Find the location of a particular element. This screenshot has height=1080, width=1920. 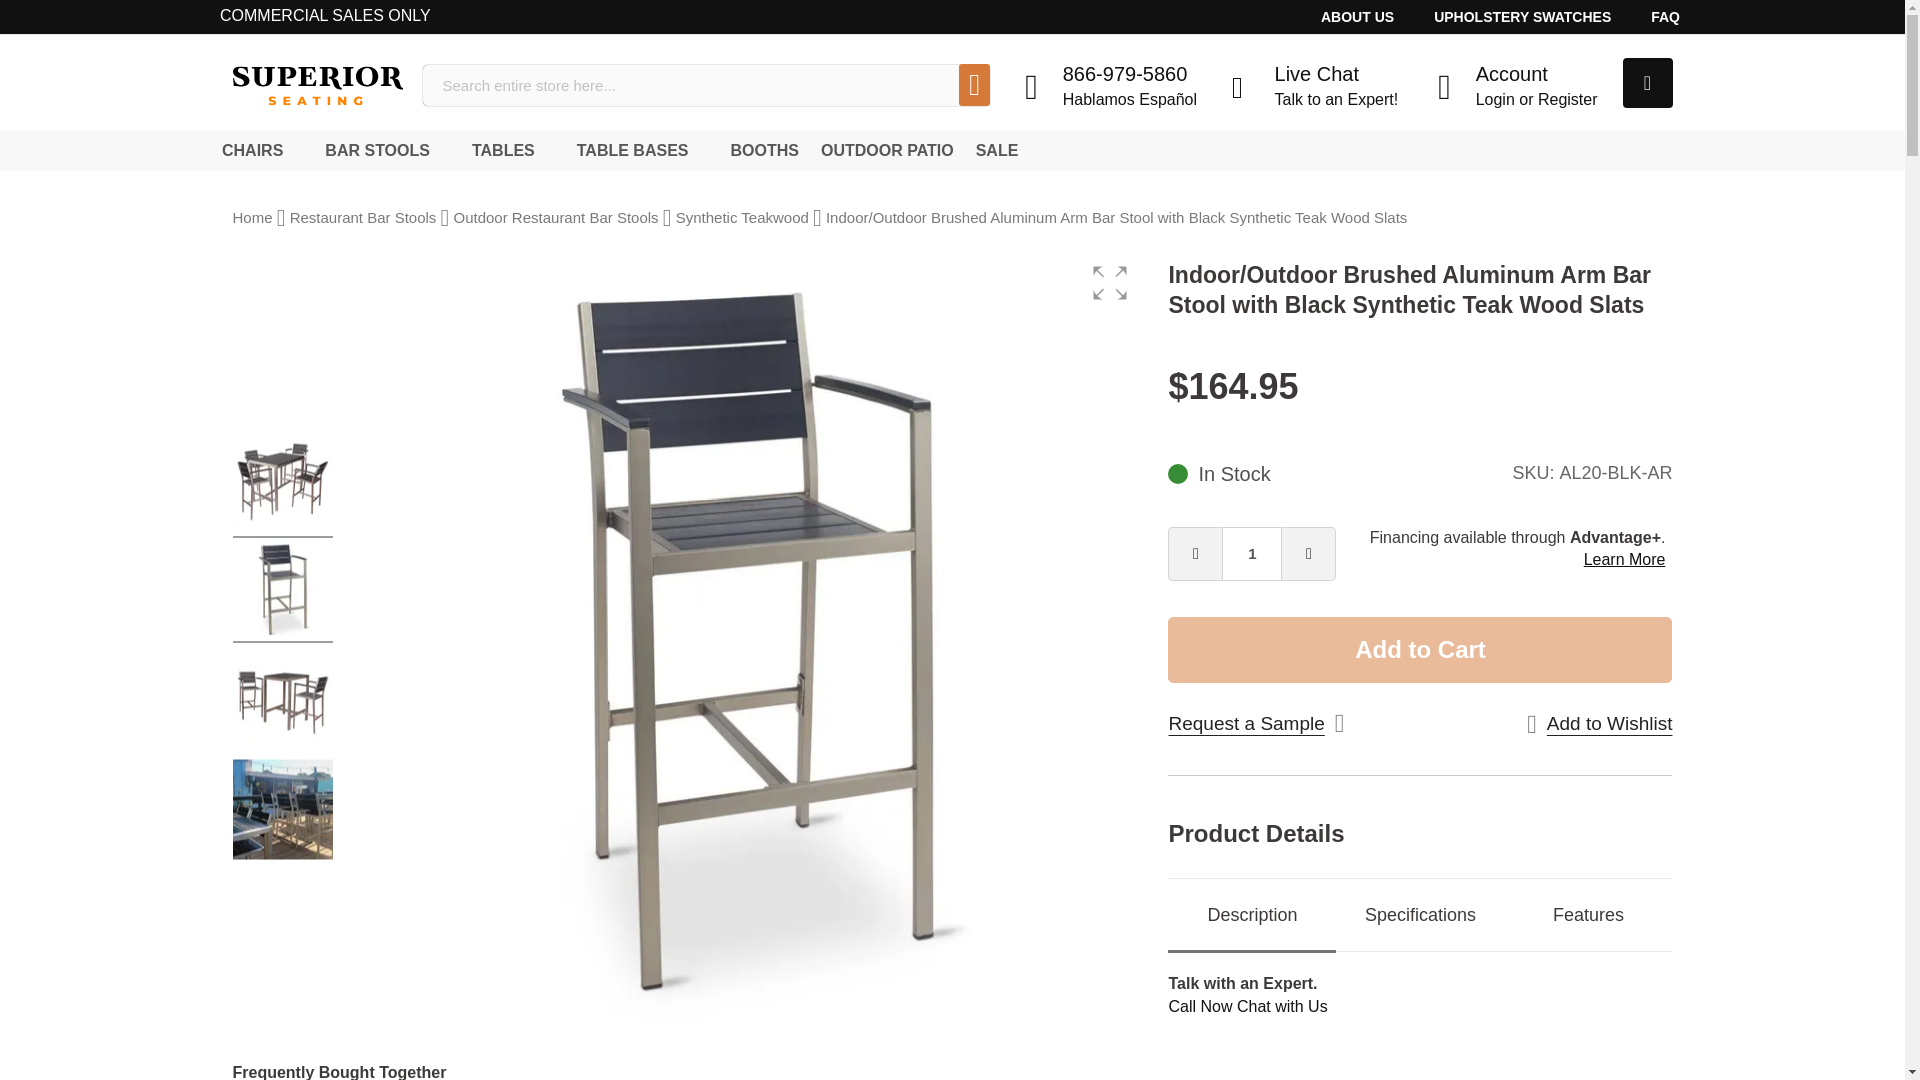

TABLE BASES is located at coordinates (636, 150).